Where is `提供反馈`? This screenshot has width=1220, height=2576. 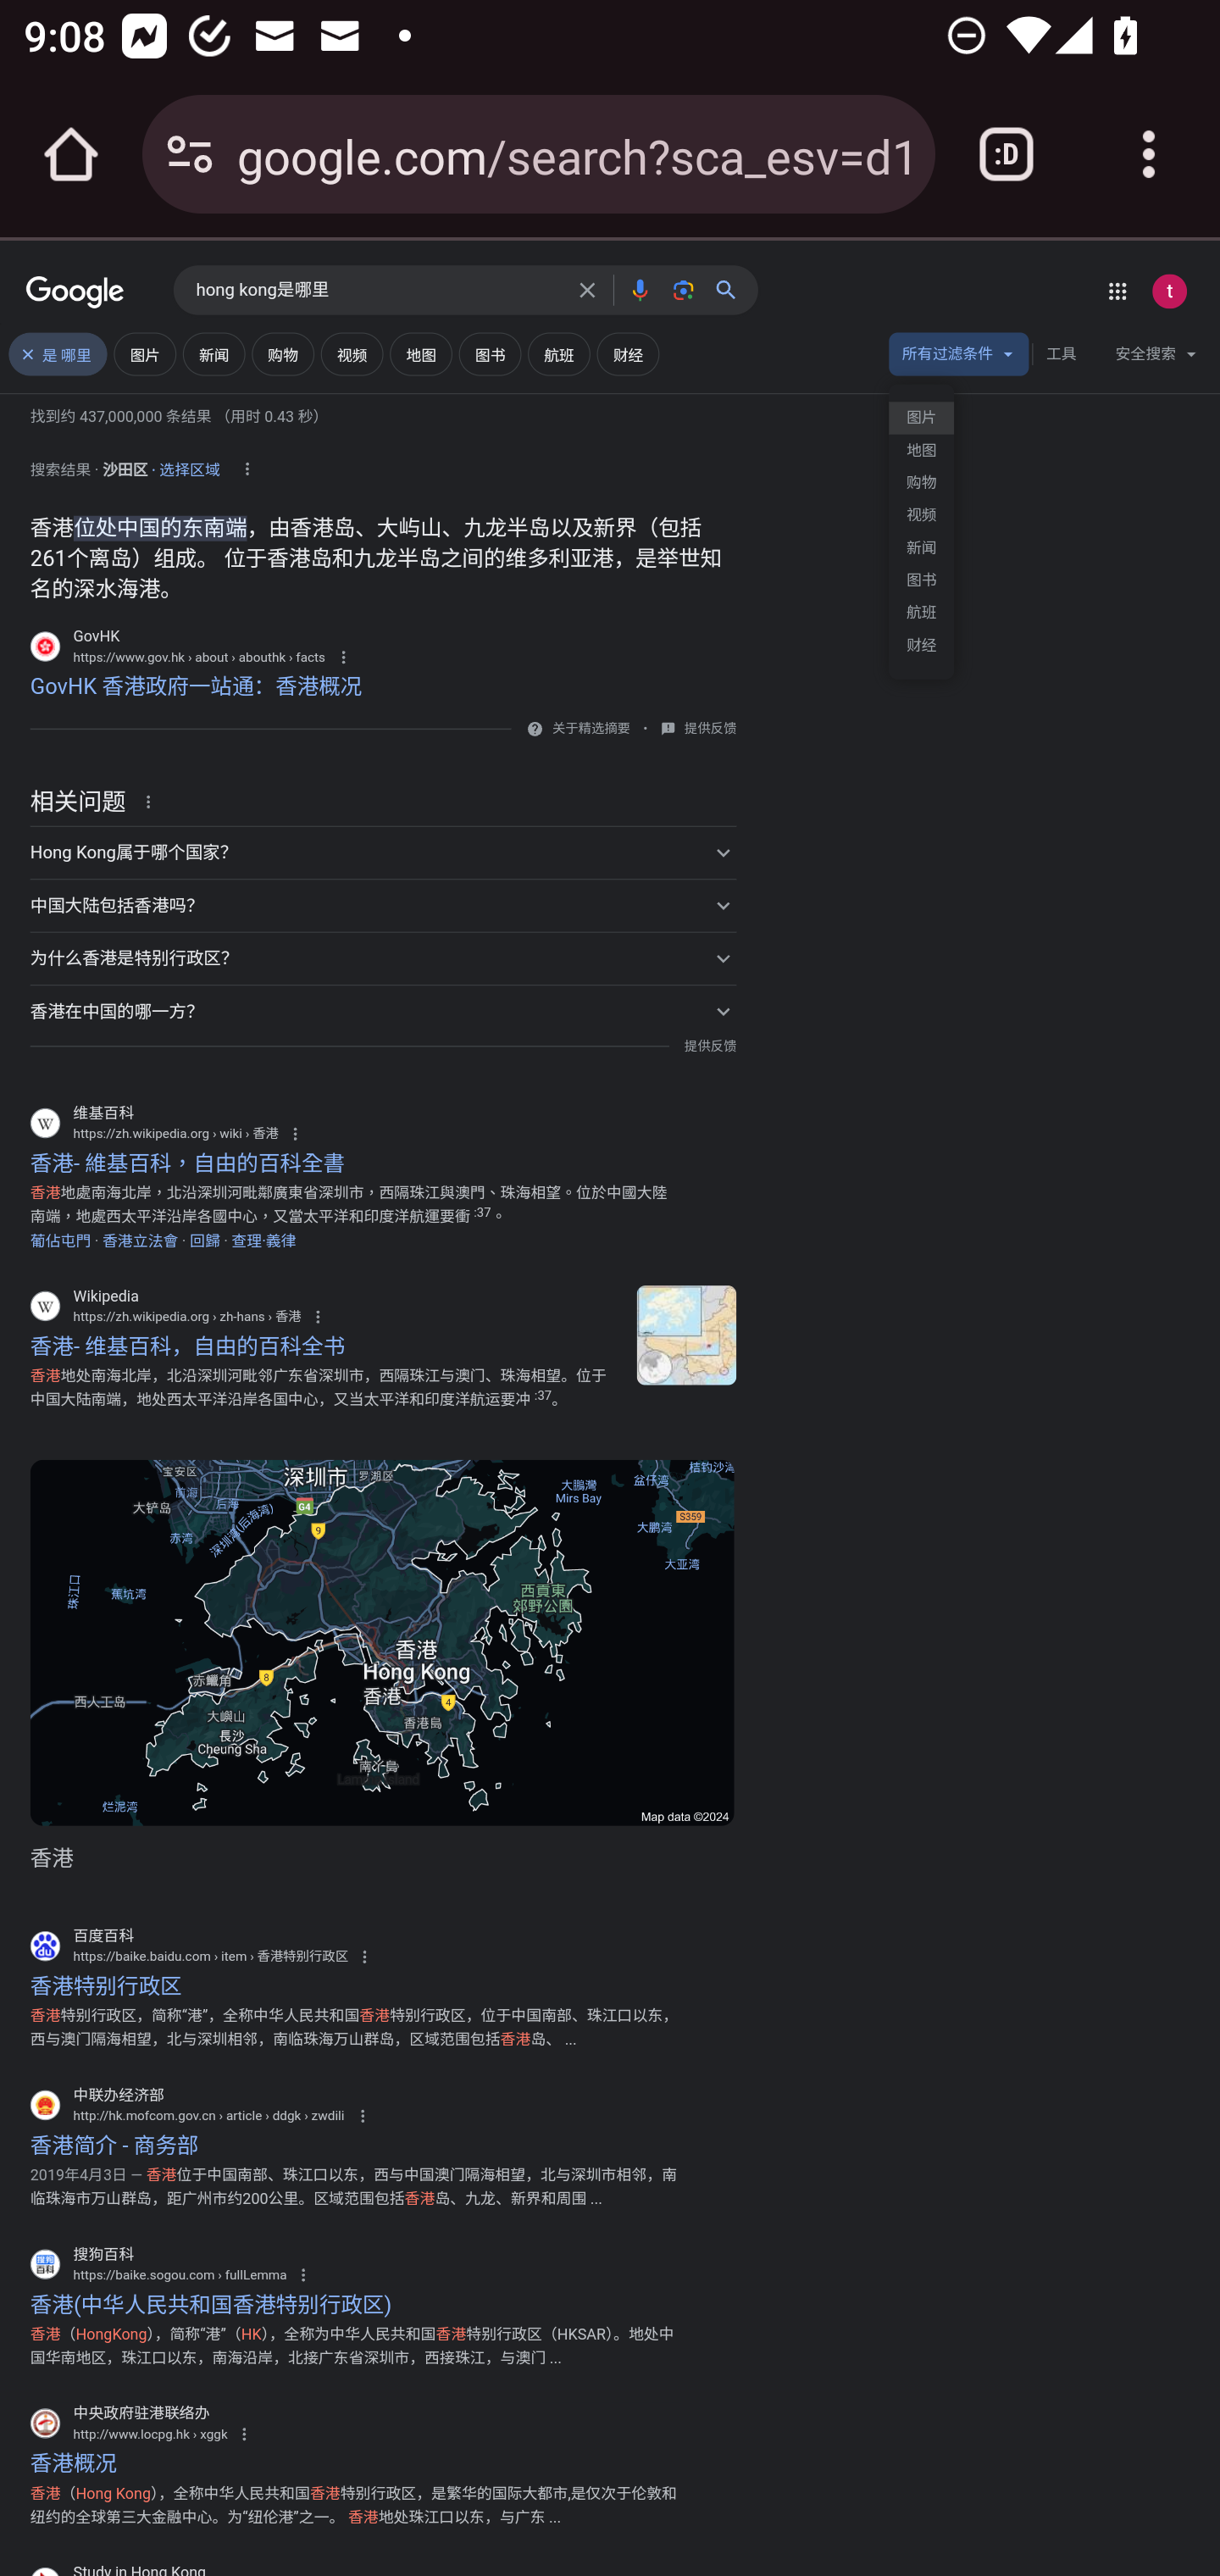 提供反馈 is located at coordinates (709, 1046).